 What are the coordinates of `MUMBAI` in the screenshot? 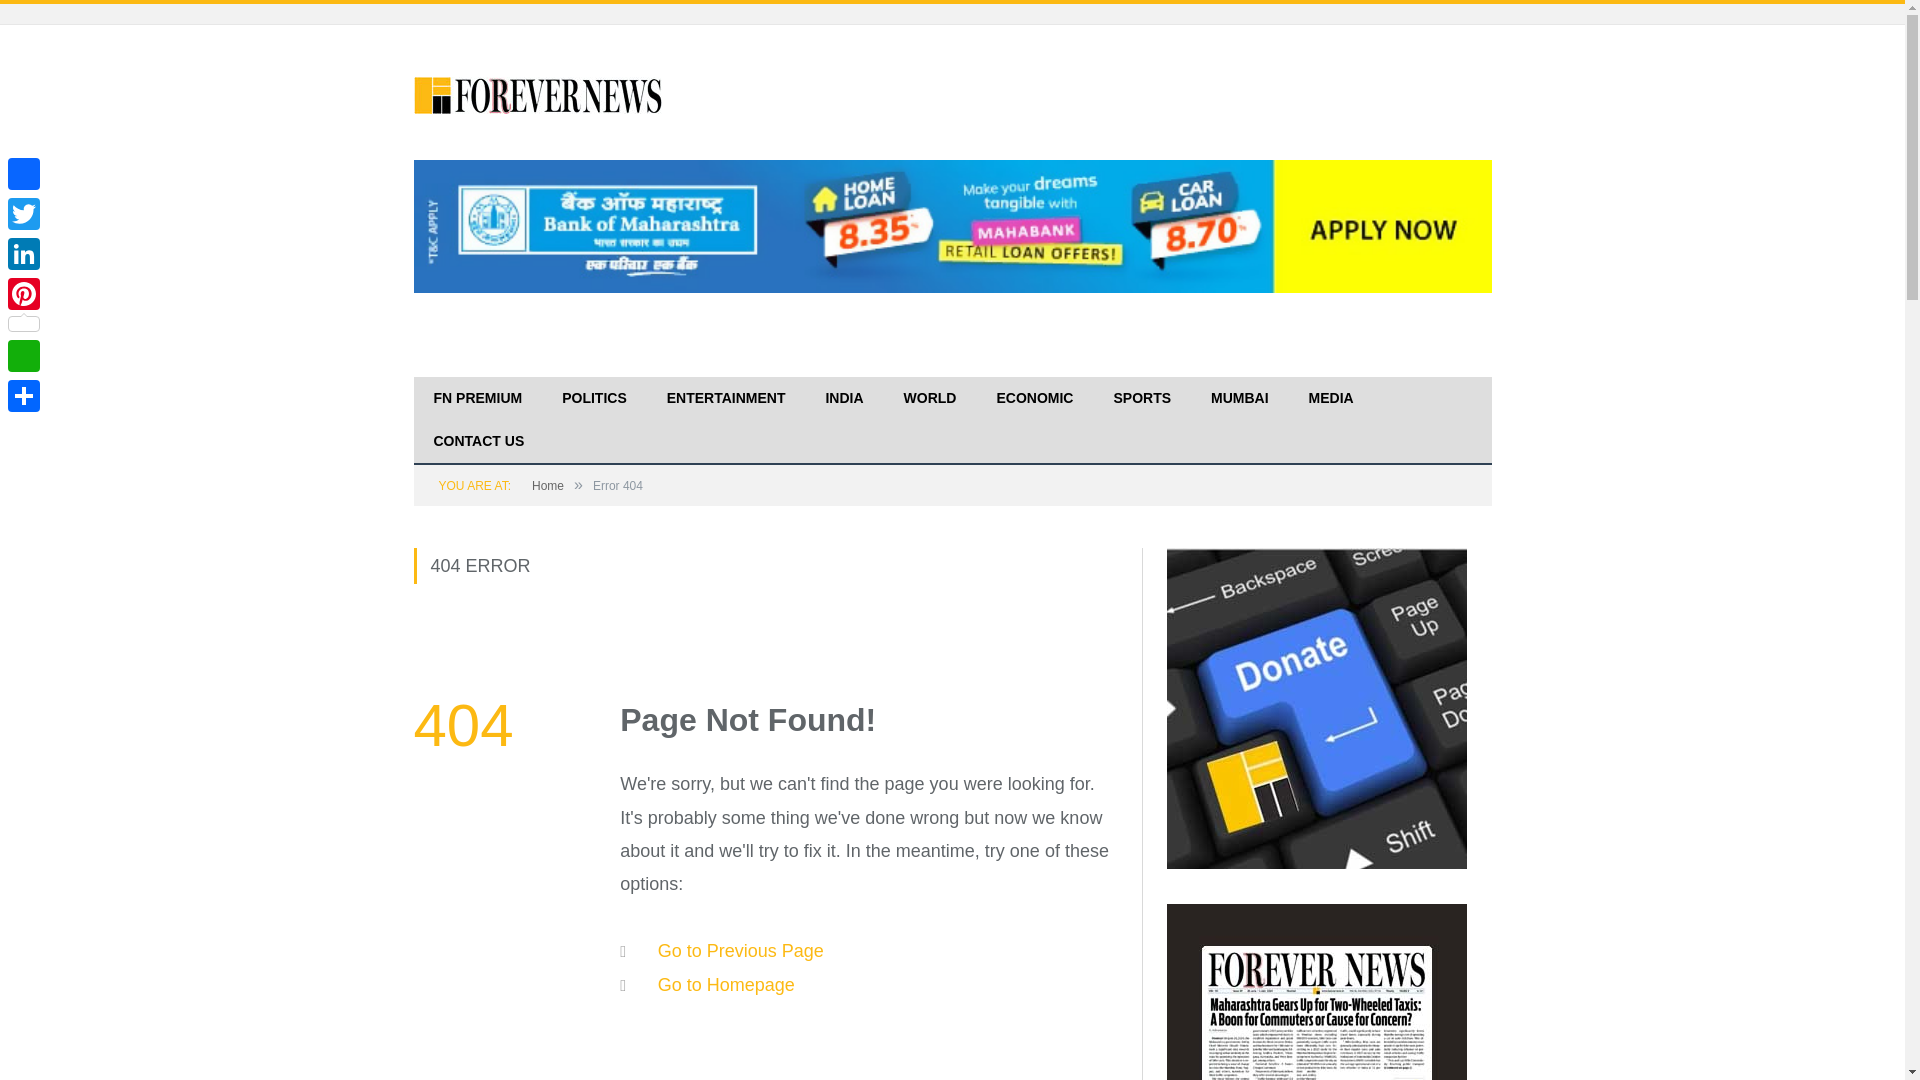 It's located at (1239, 399).